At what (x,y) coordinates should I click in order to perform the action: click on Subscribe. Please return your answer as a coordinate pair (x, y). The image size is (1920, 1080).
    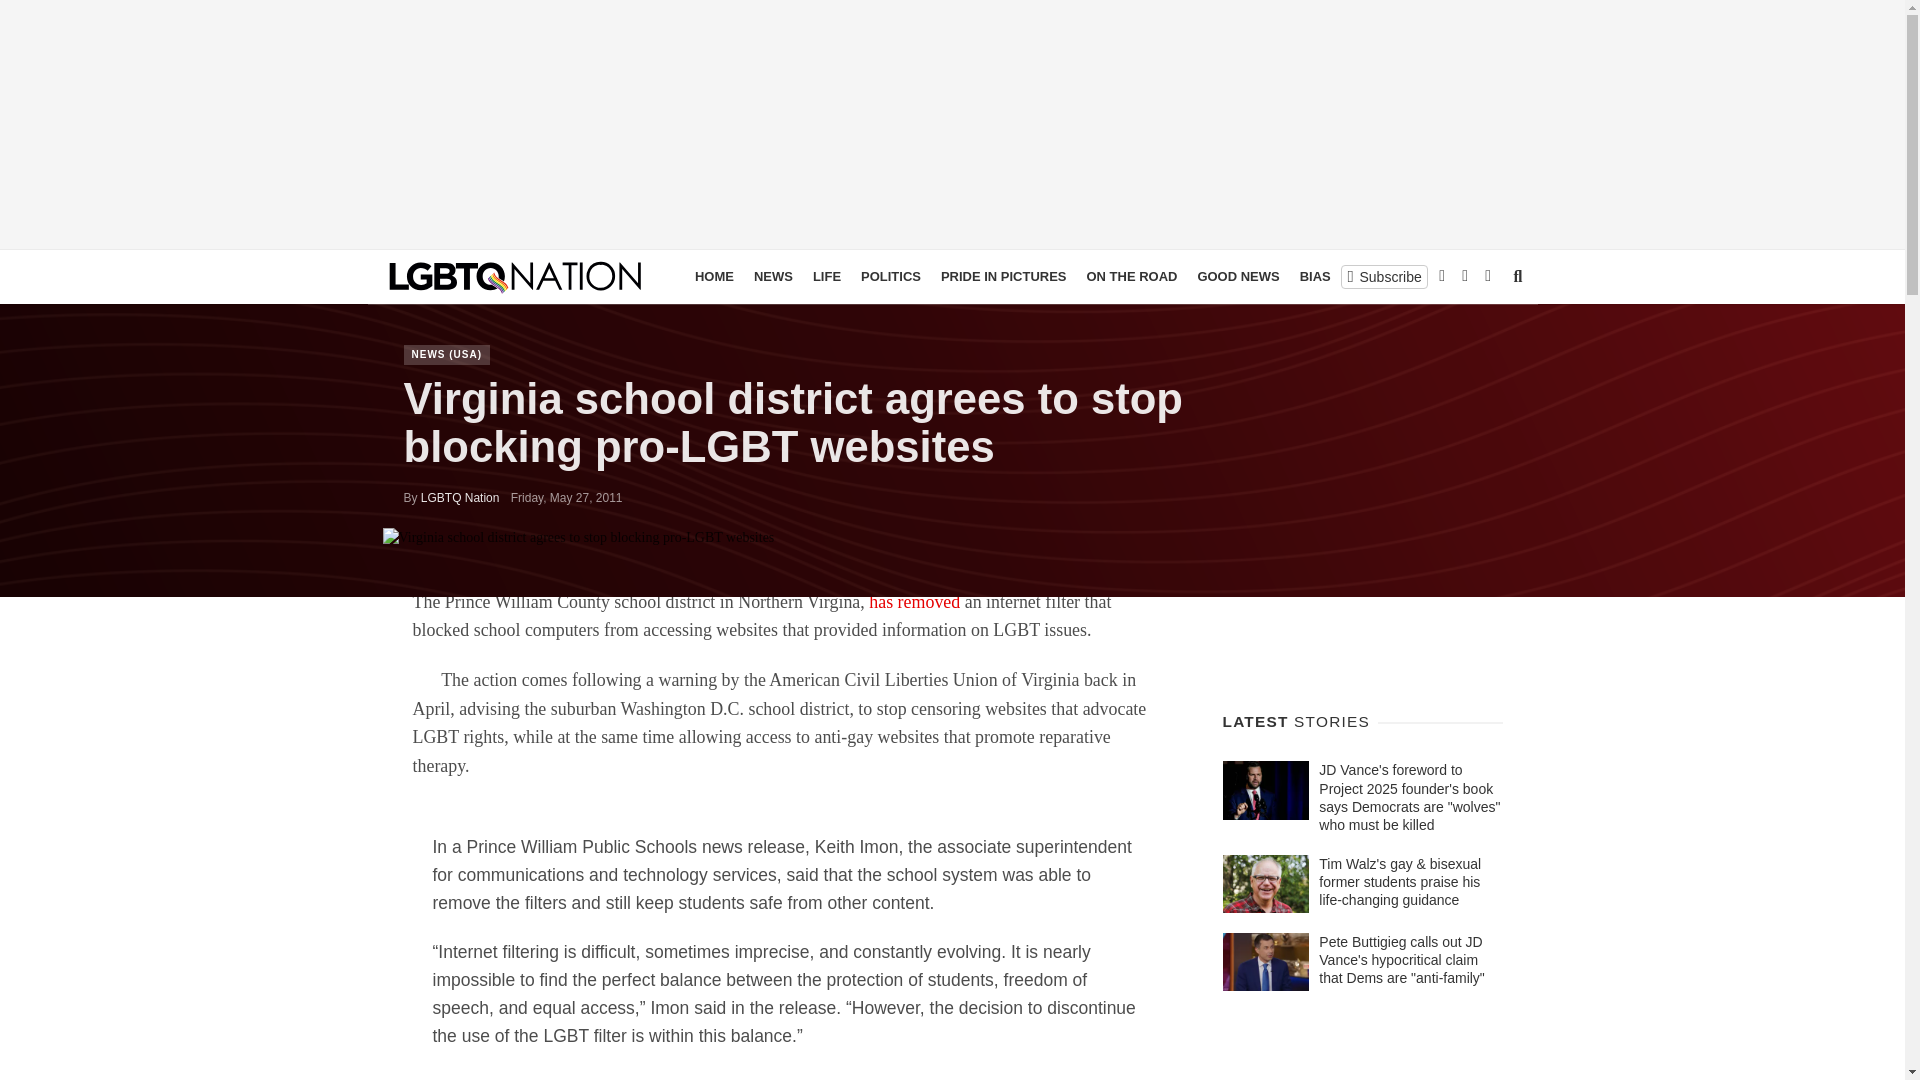
    Looking at the image, I should click on (1384, 276).